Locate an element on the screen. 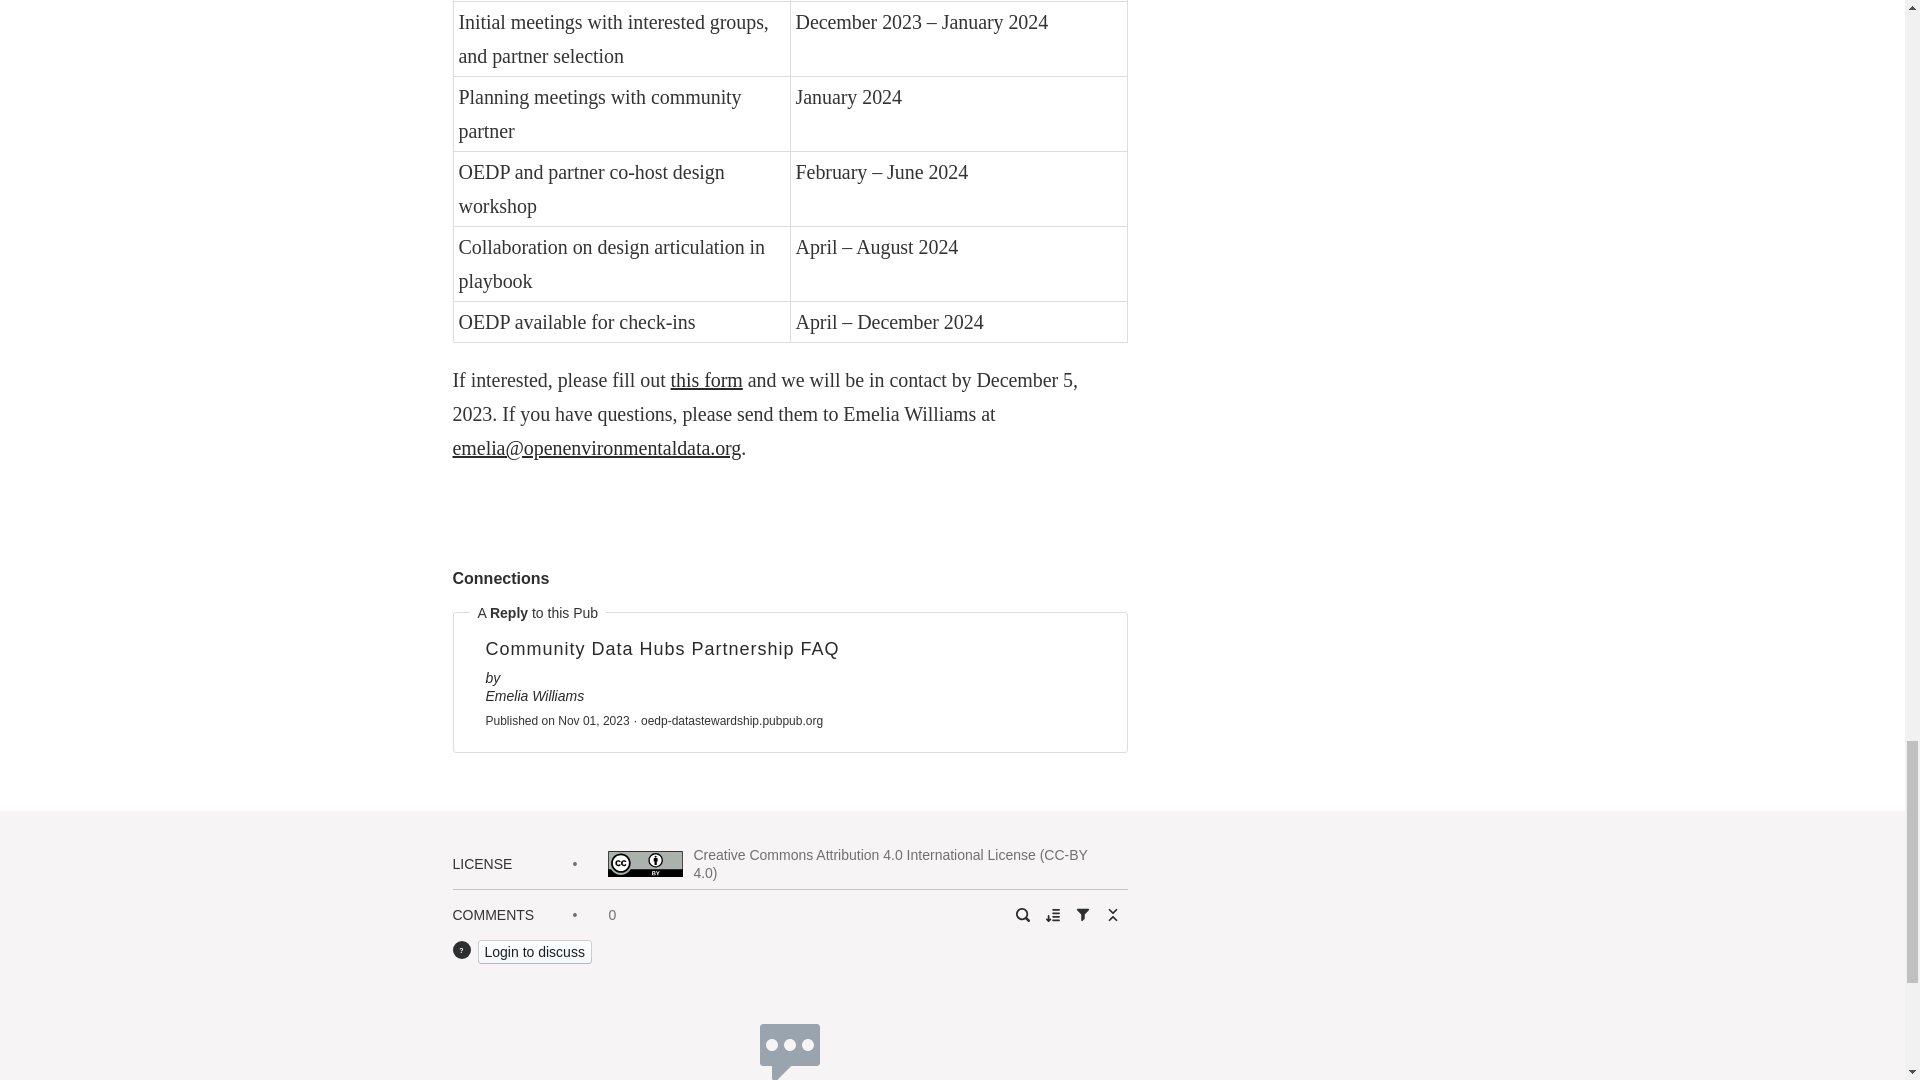 The image size is (1920, 1080). this form is located at coordinates (706, 380).